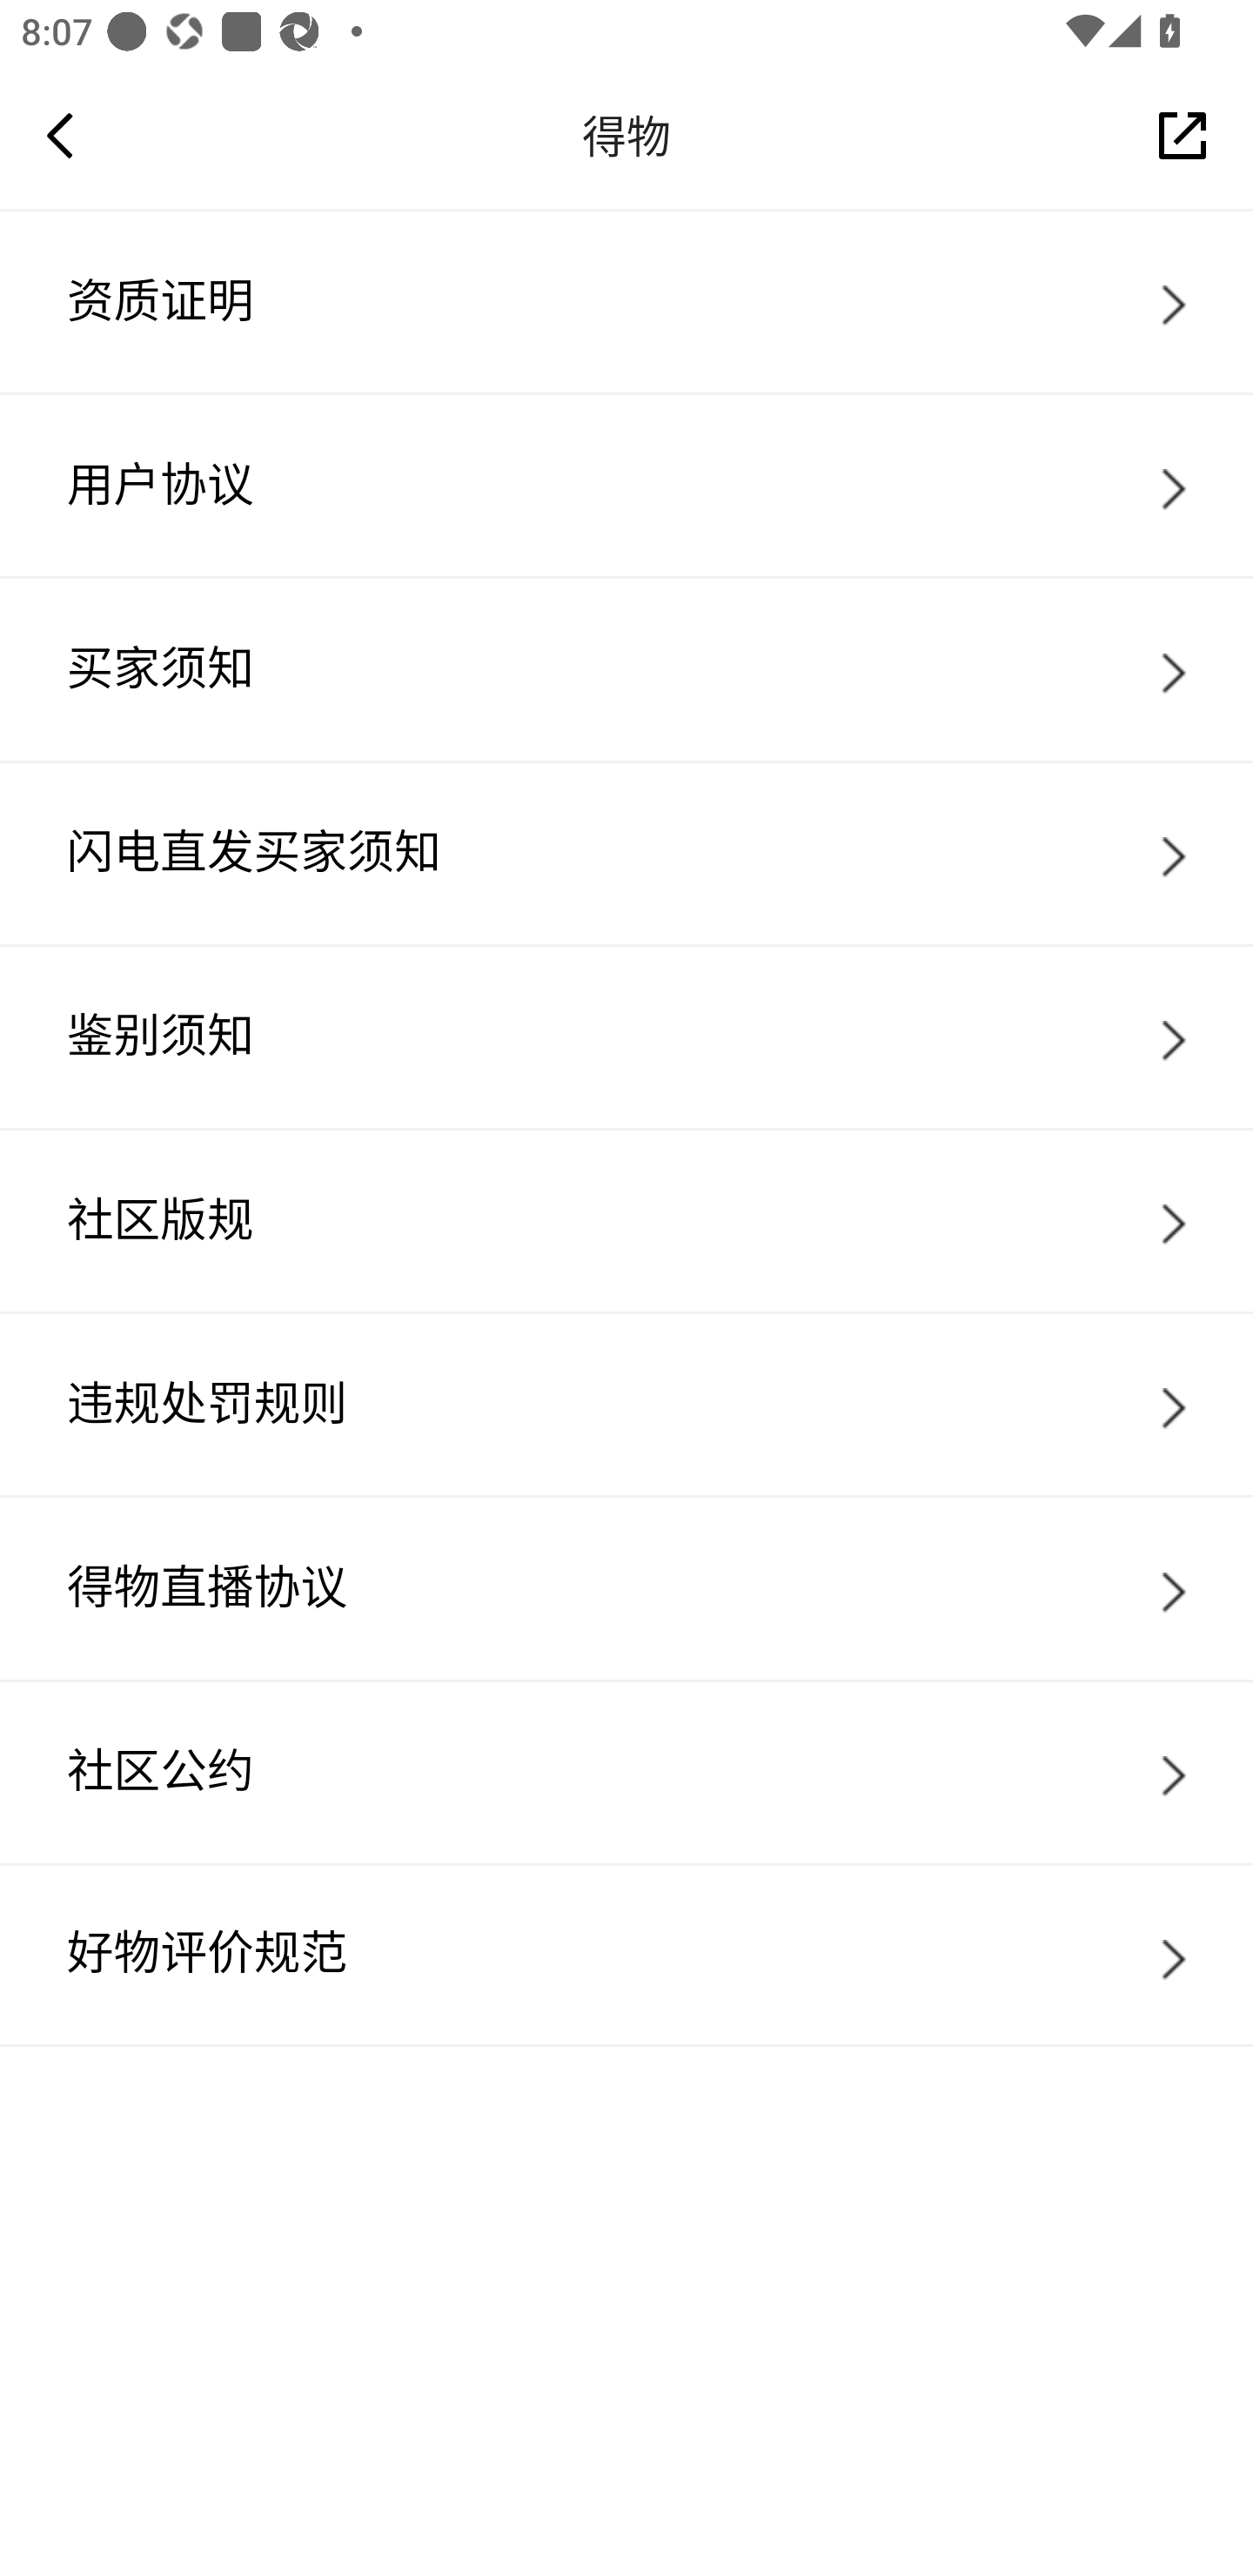 This screenshot has width=1253, height=2576. What do you see at coordinates (626, 1403) in the screenshot?
I see `违规处罚规则 arrow` at bounding box center [626, 1403].